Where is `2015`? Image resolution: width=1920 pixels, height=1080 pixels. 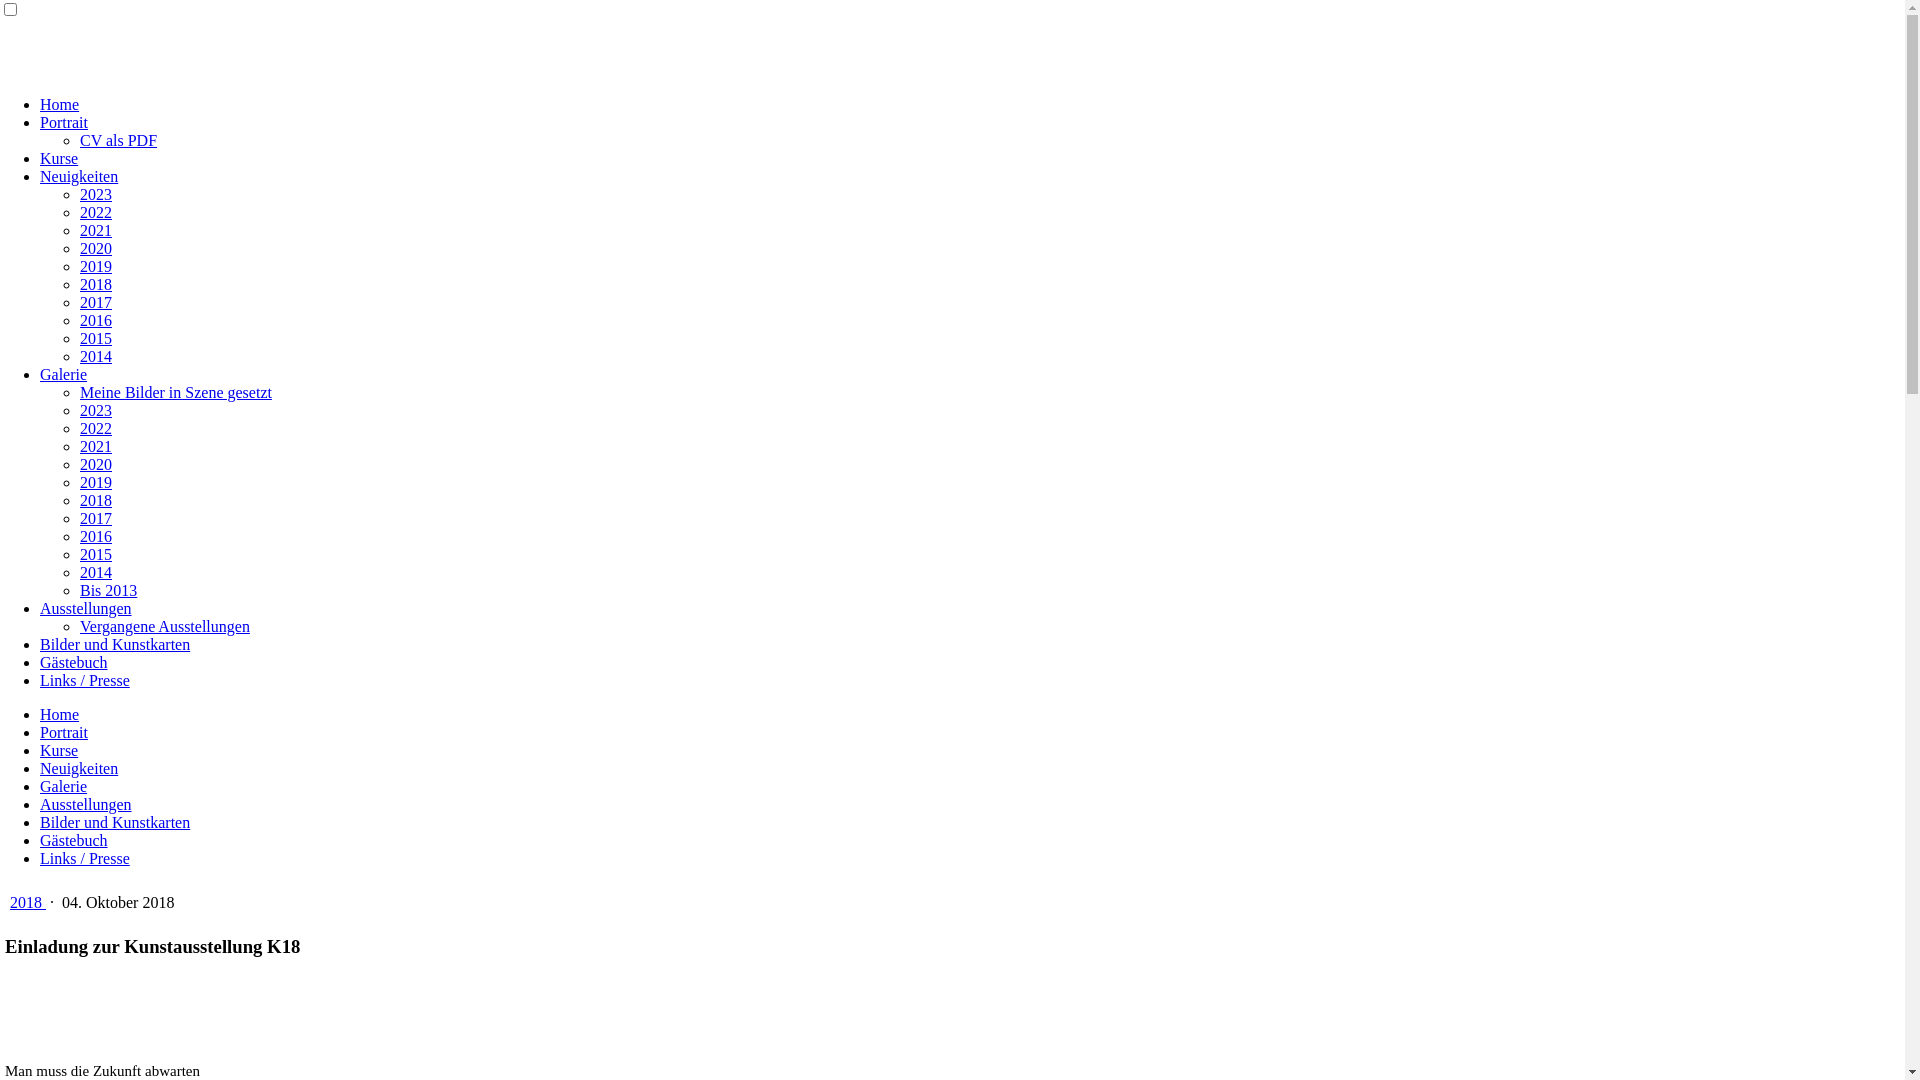
2015 is located at coordinates (96, 554).